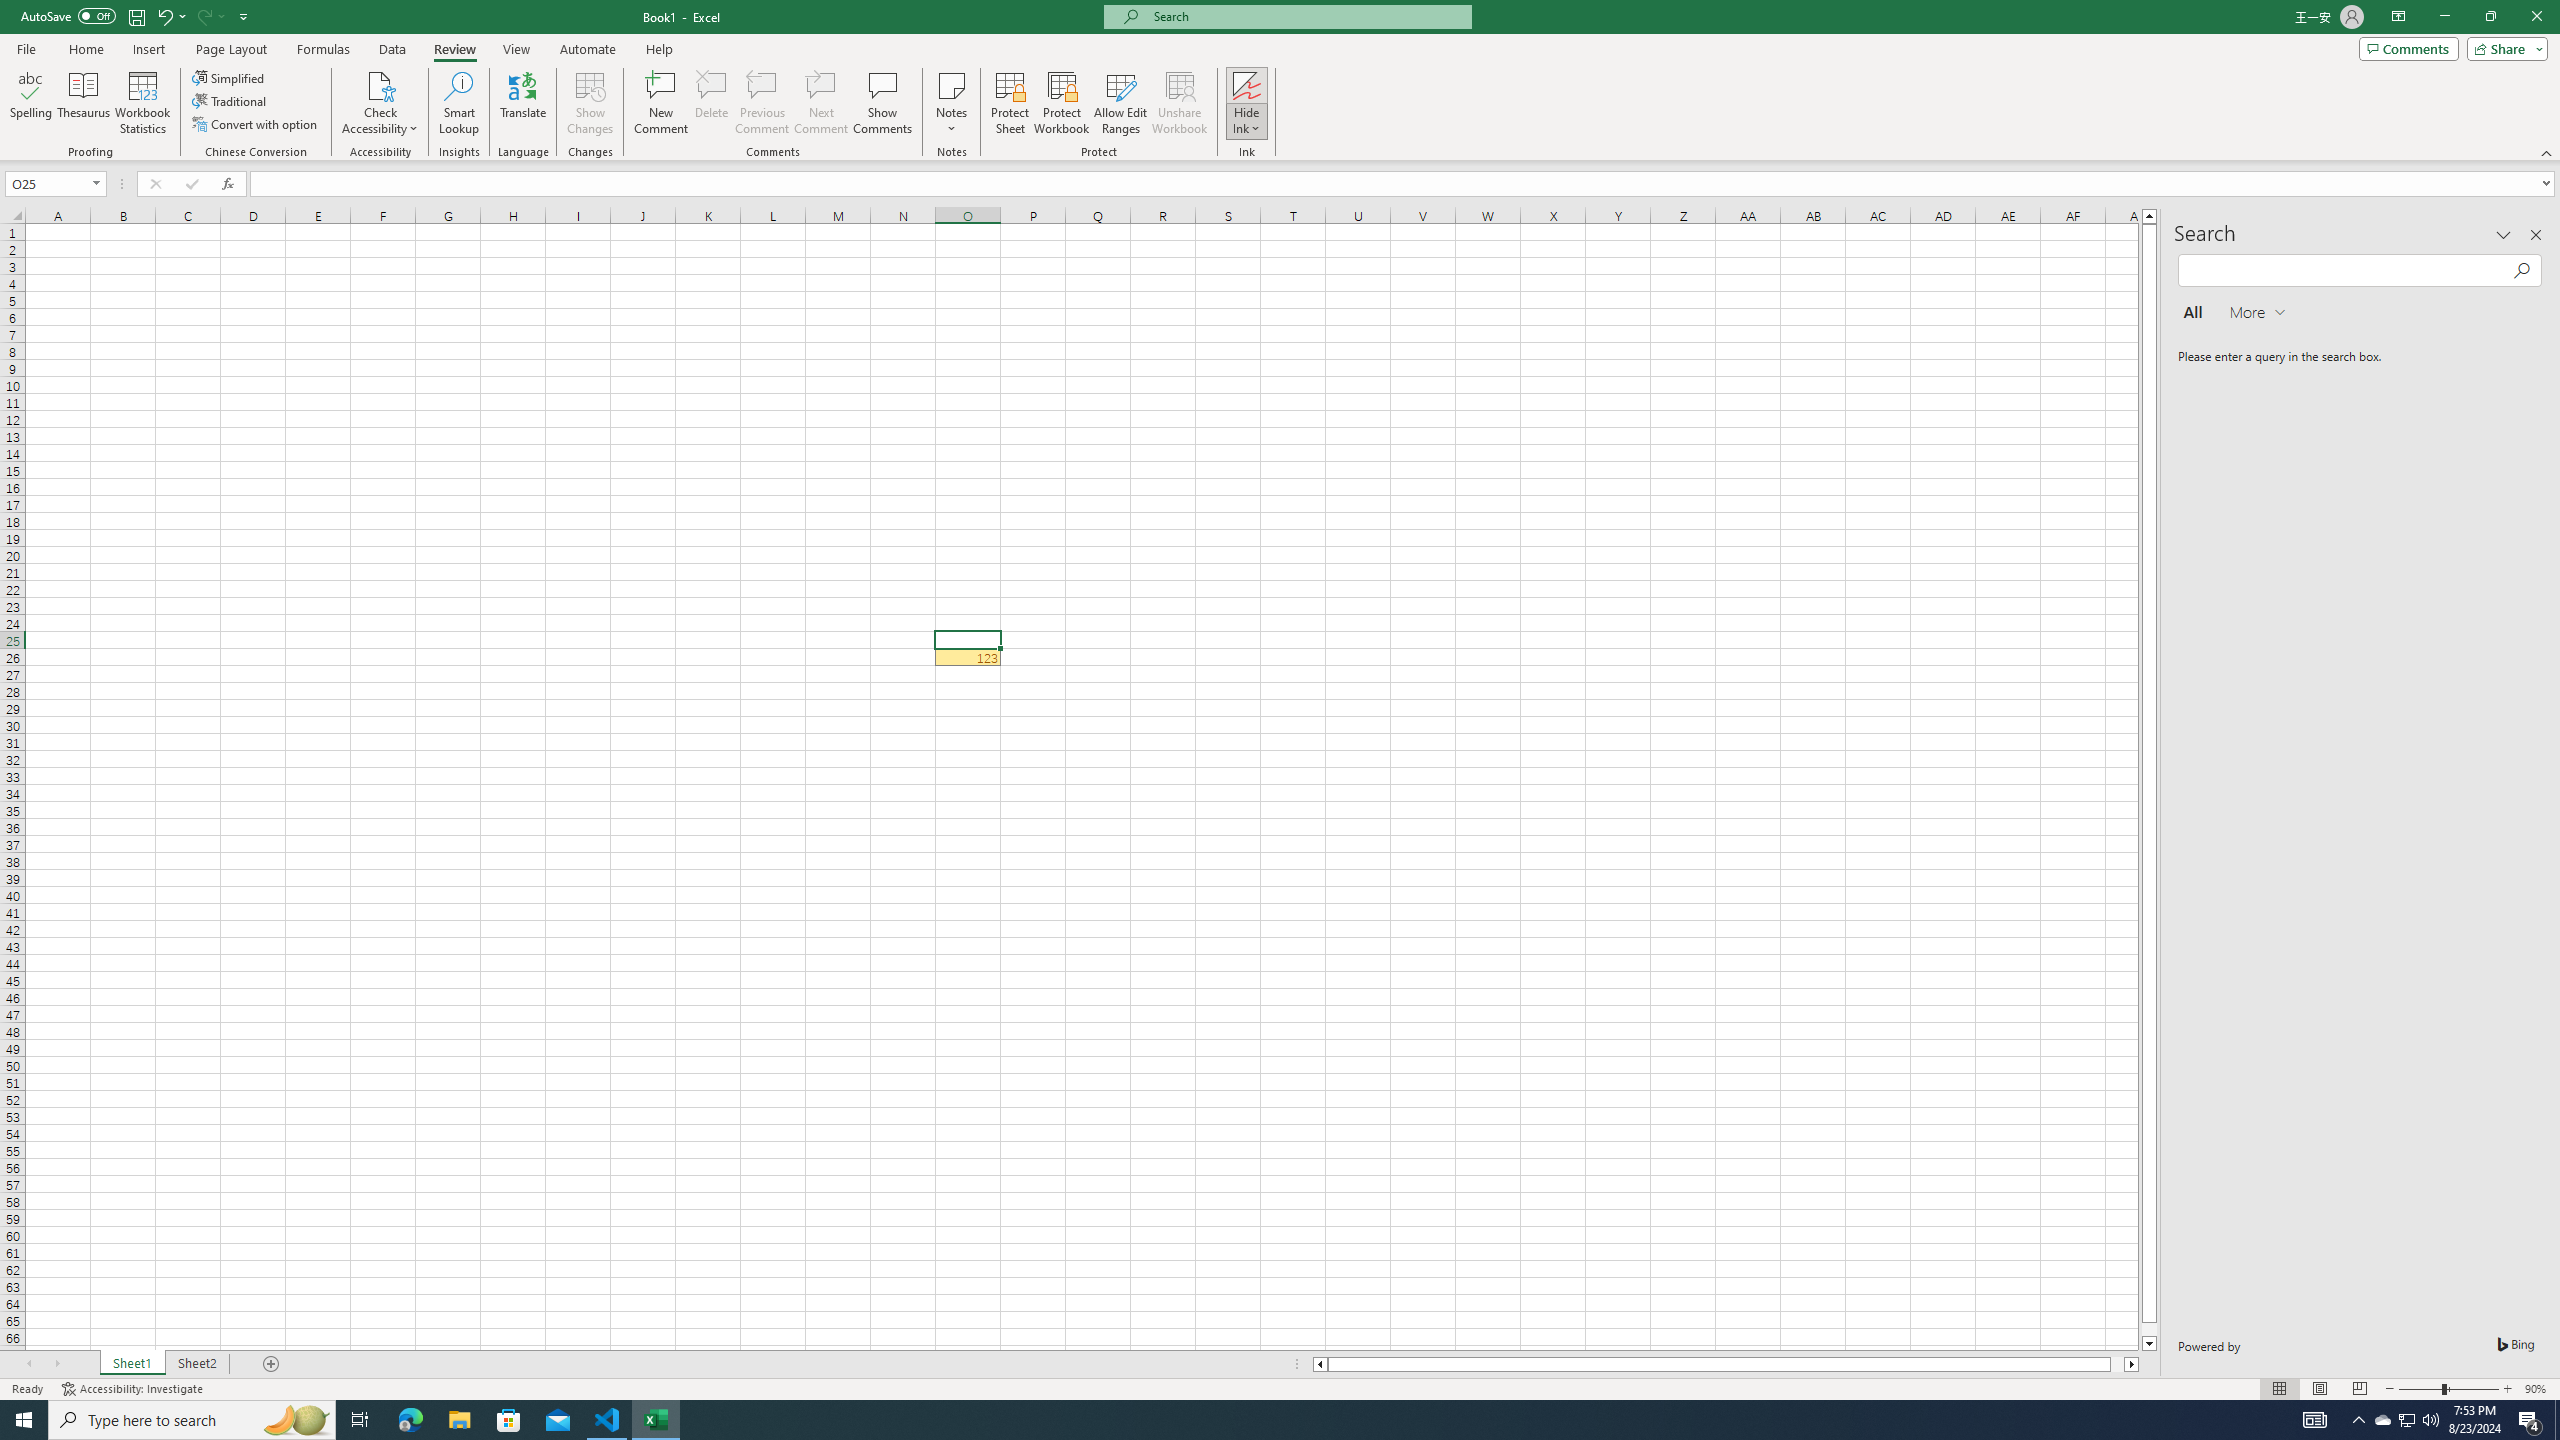 The height and width of the screenshot is (1440, 2560). I want to click on Protect Workbook..., so click(1062, 103).